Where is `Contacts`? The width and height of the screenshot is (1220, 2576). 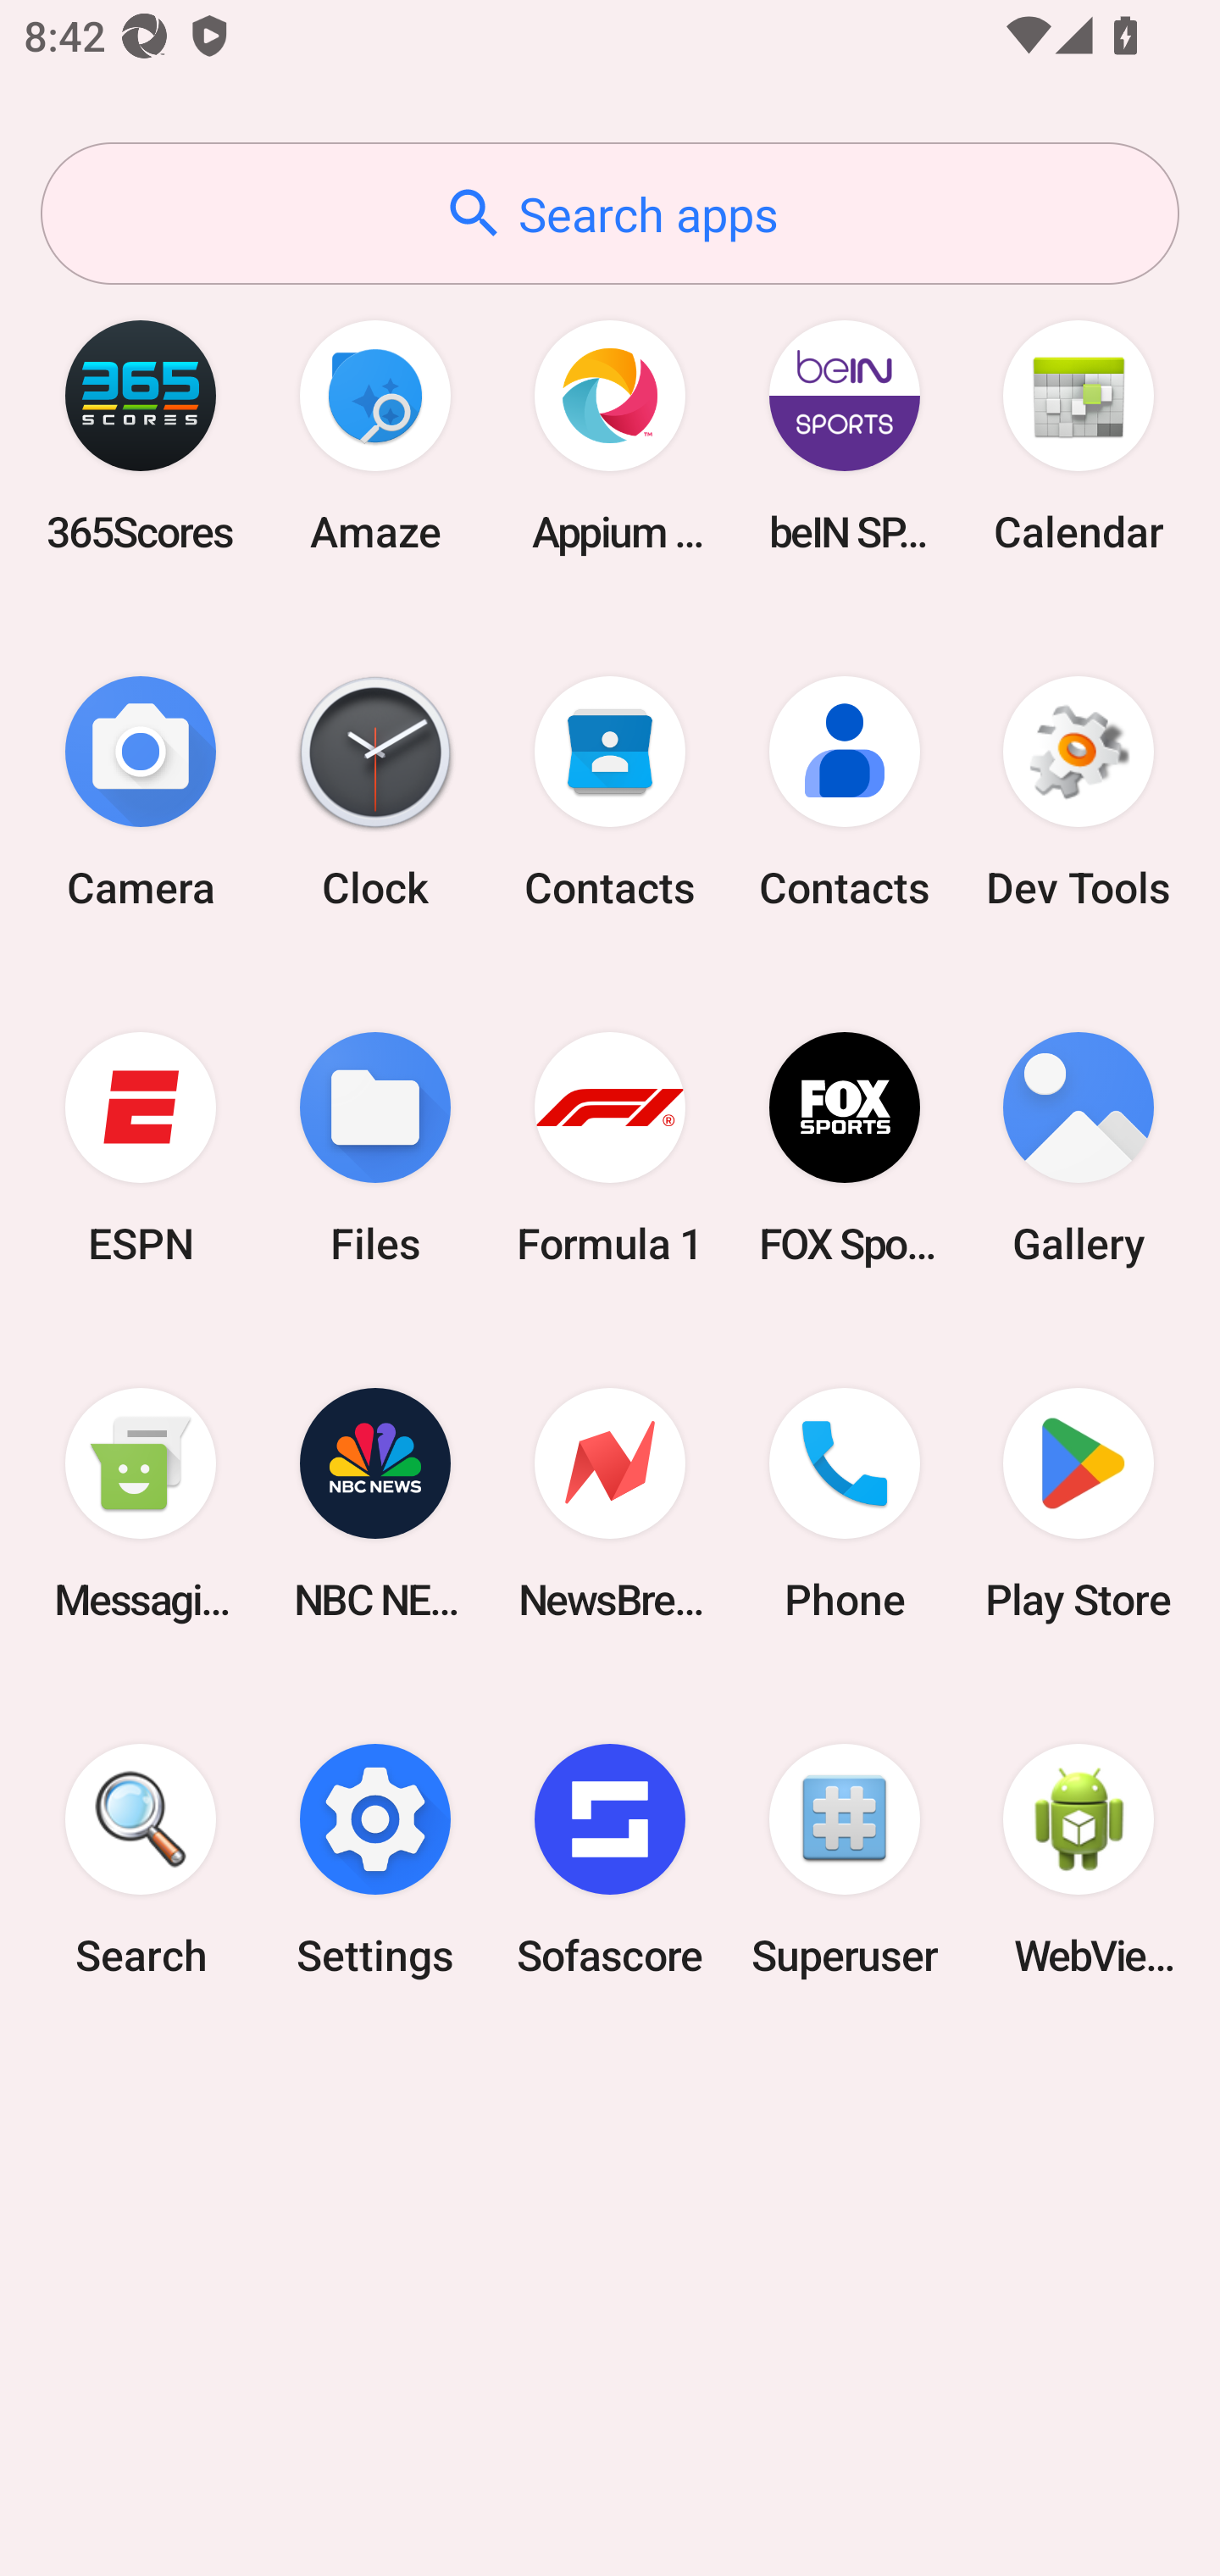 Contacts is located at coordinates (844, 791).